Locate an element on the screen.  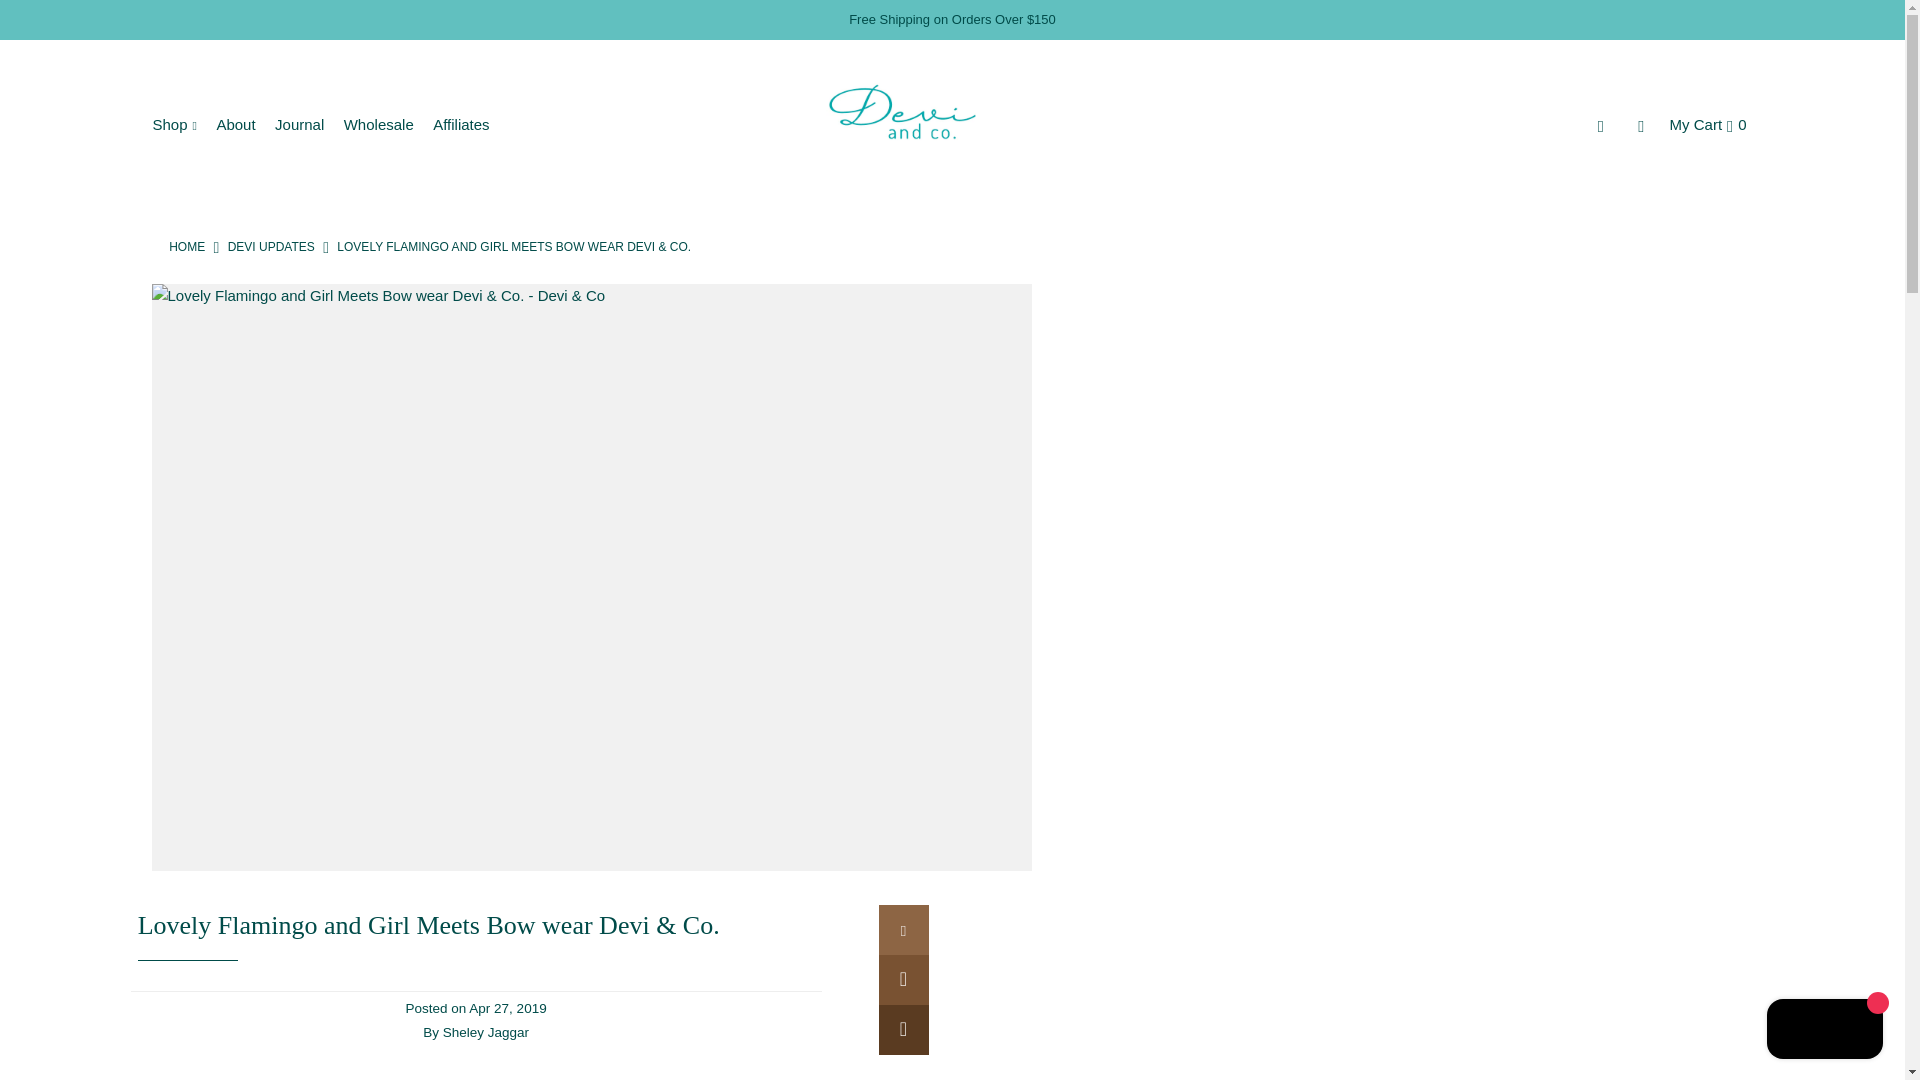
Share on Twitter is located at coordinates (902, 980).